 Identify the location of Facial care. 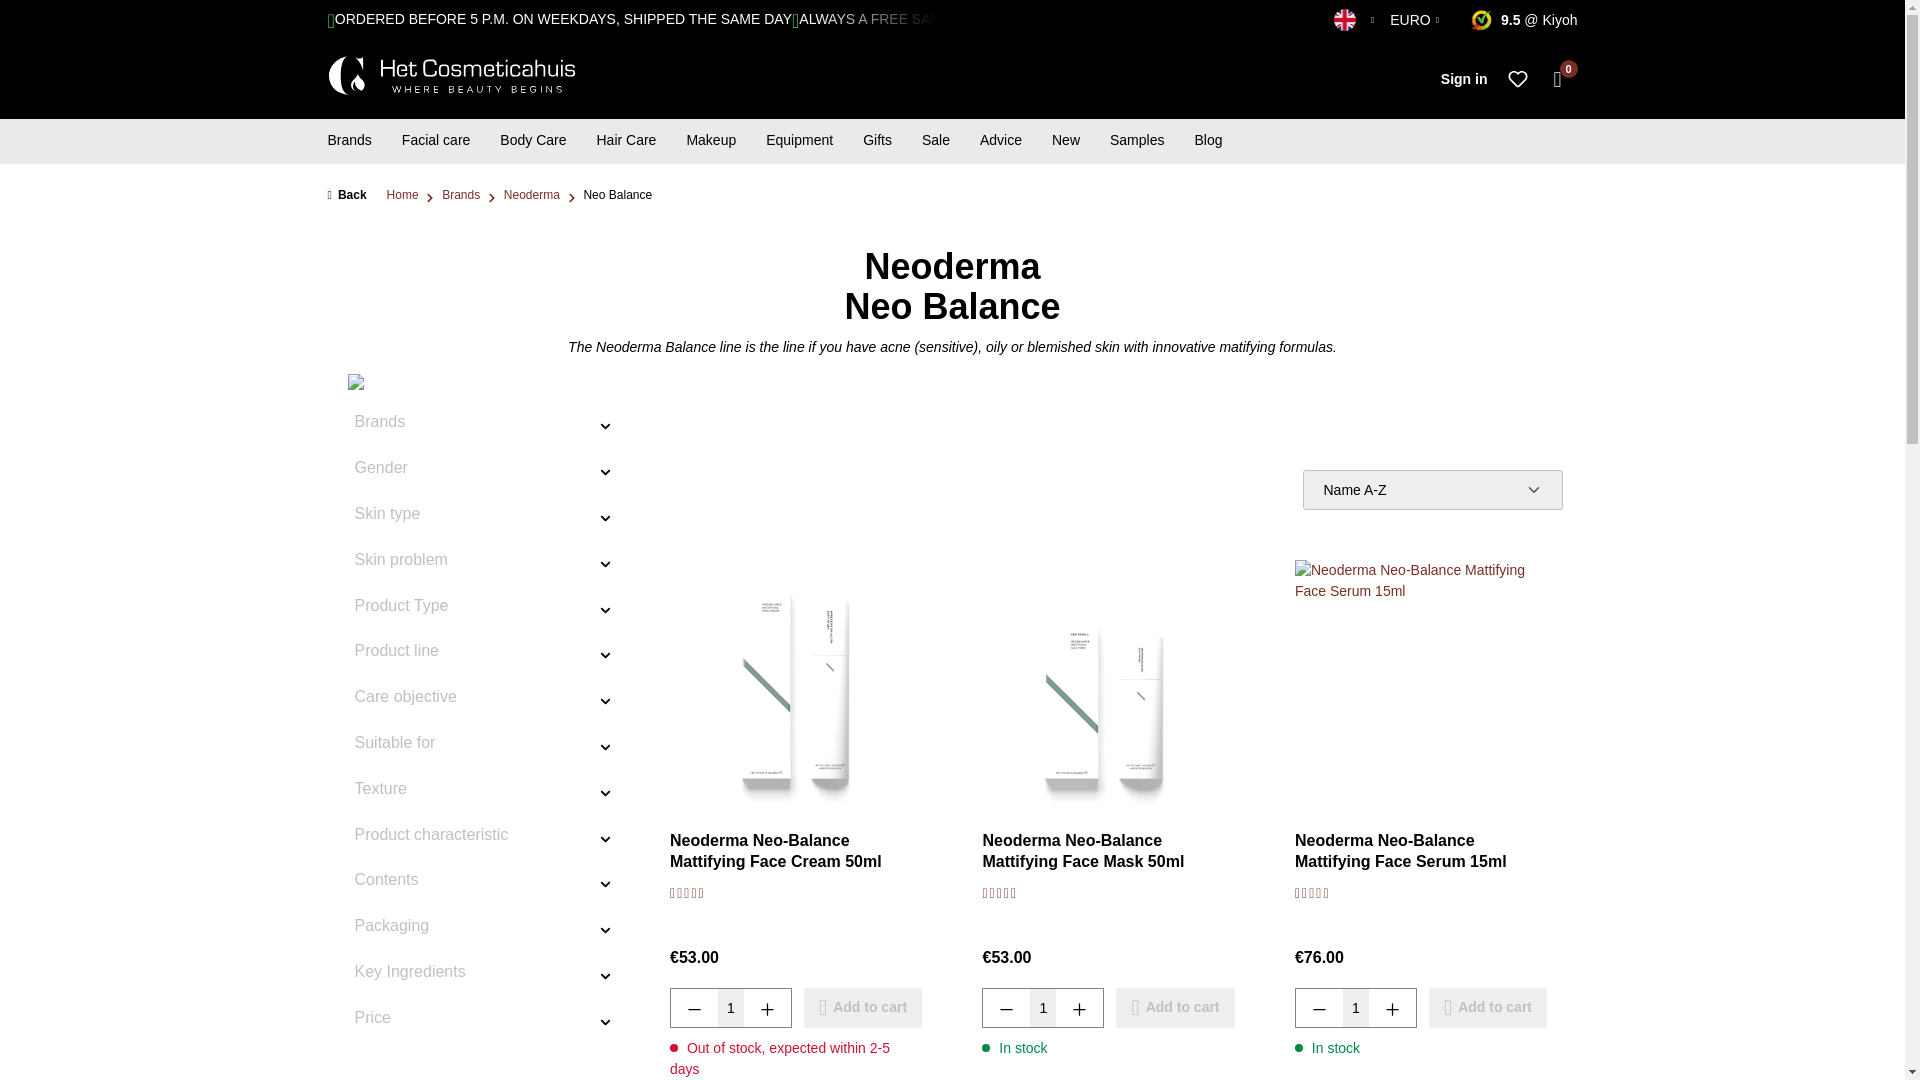
(436, 142).